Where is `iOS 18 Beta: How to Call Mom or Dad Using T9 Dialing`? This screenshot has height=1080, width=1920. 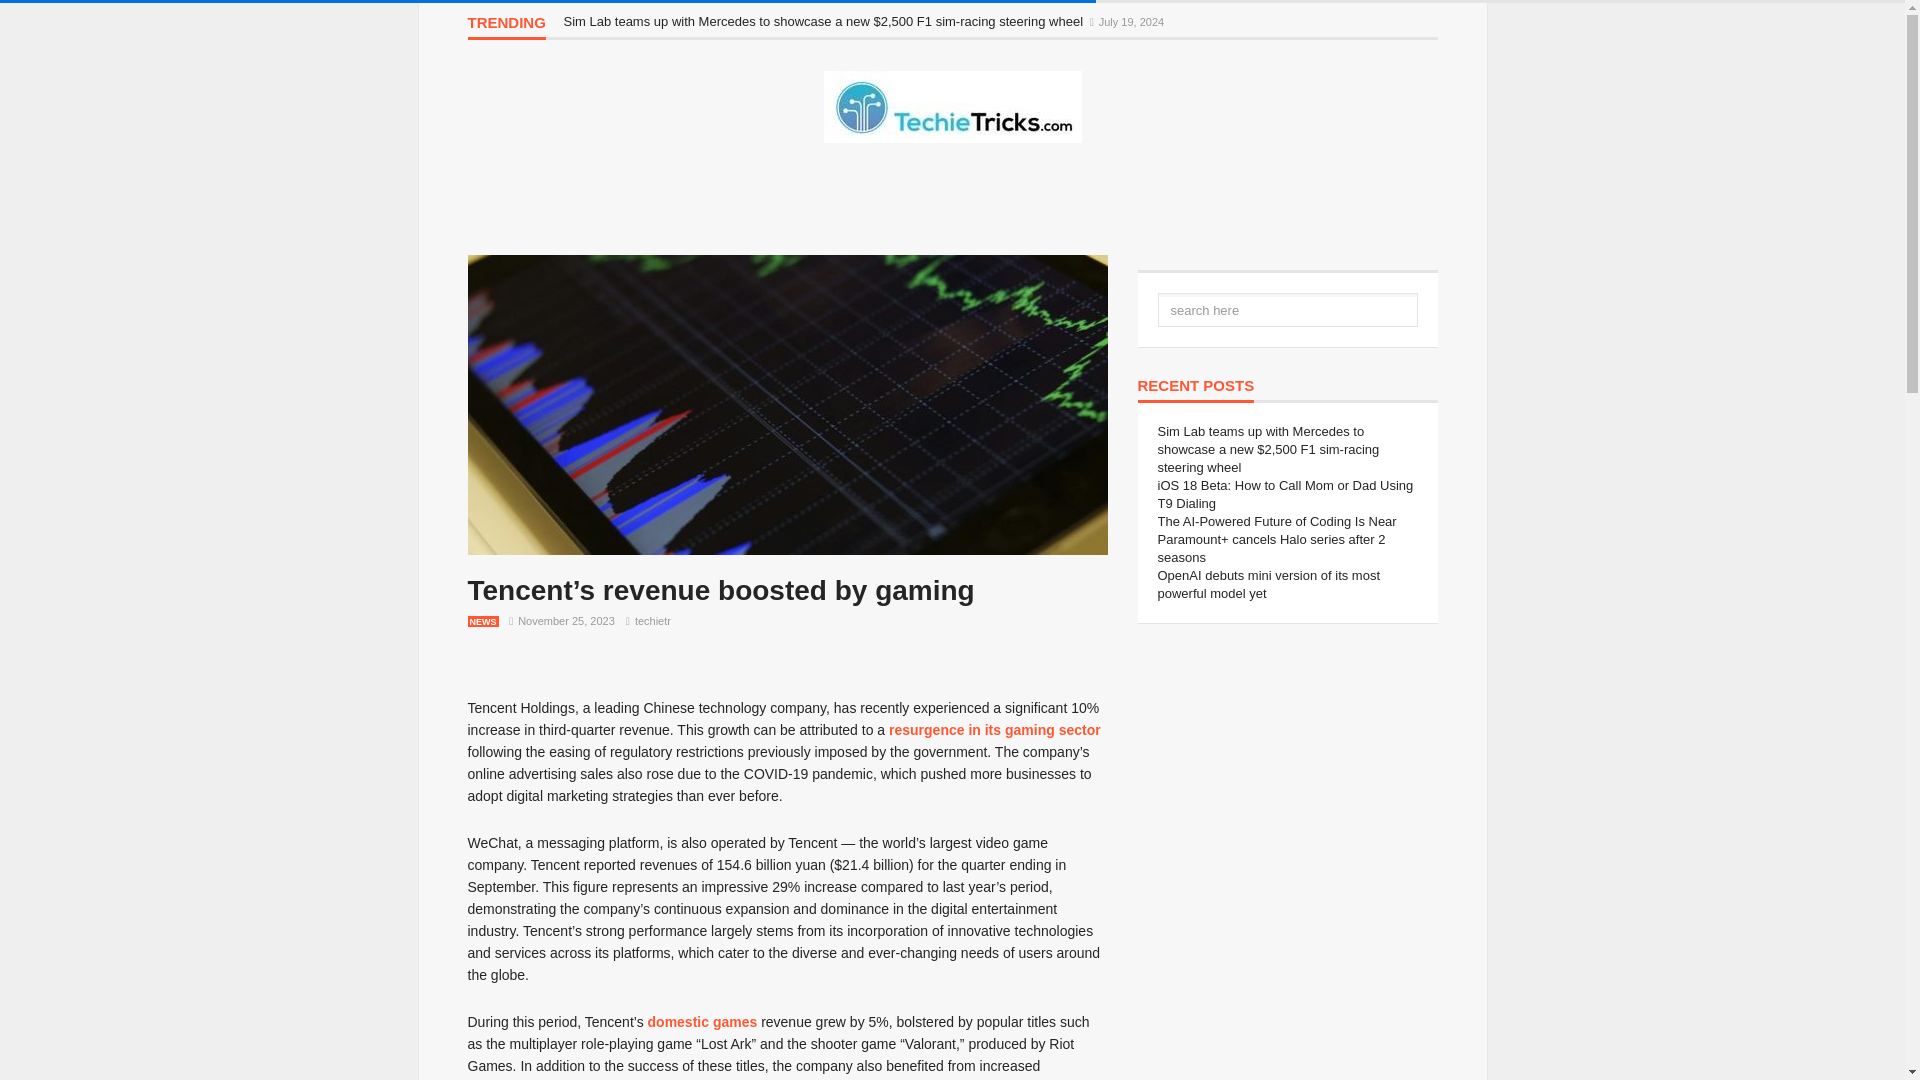
iOS 18 Beta: How to Call Mom or Dad Using T9 Dialing is located at coordinates (1285, 494).